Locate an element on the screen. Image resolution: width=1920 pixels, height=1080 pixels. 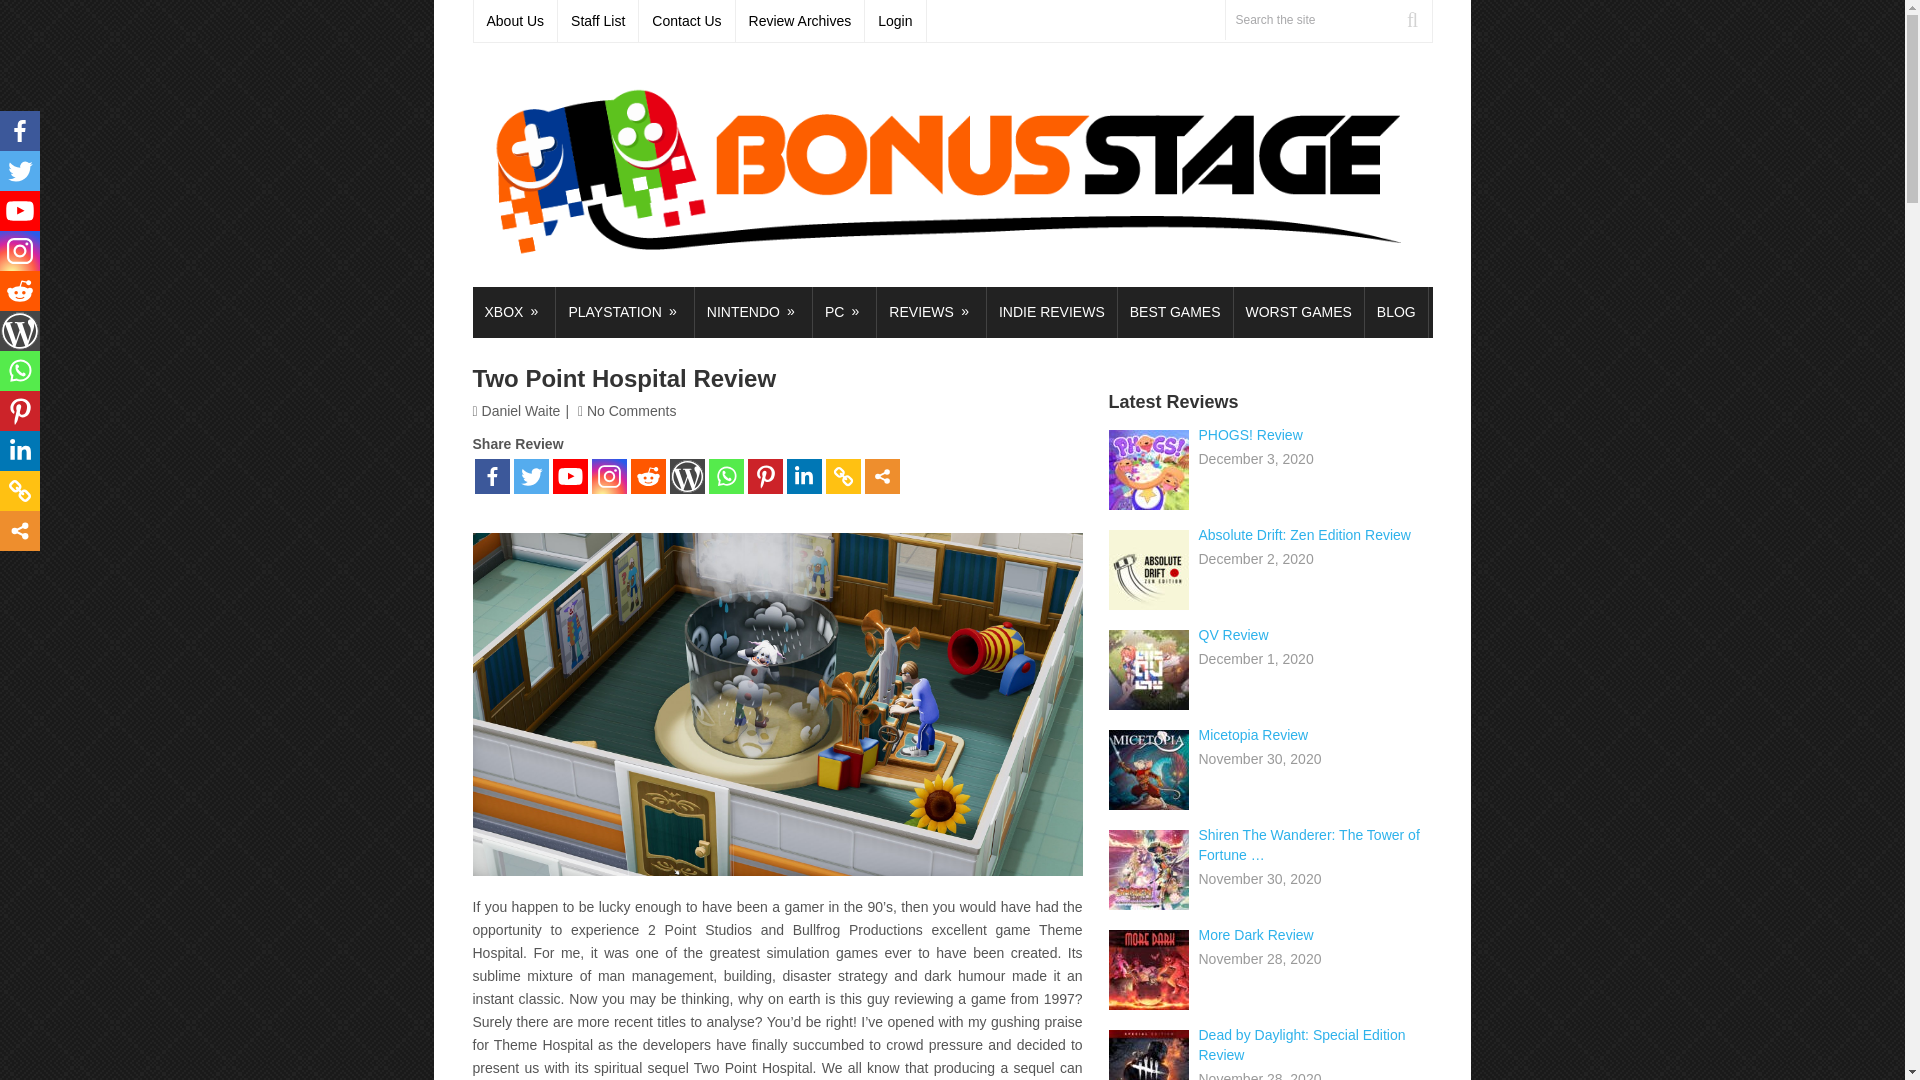
Login is located at coordinates (895, 21).